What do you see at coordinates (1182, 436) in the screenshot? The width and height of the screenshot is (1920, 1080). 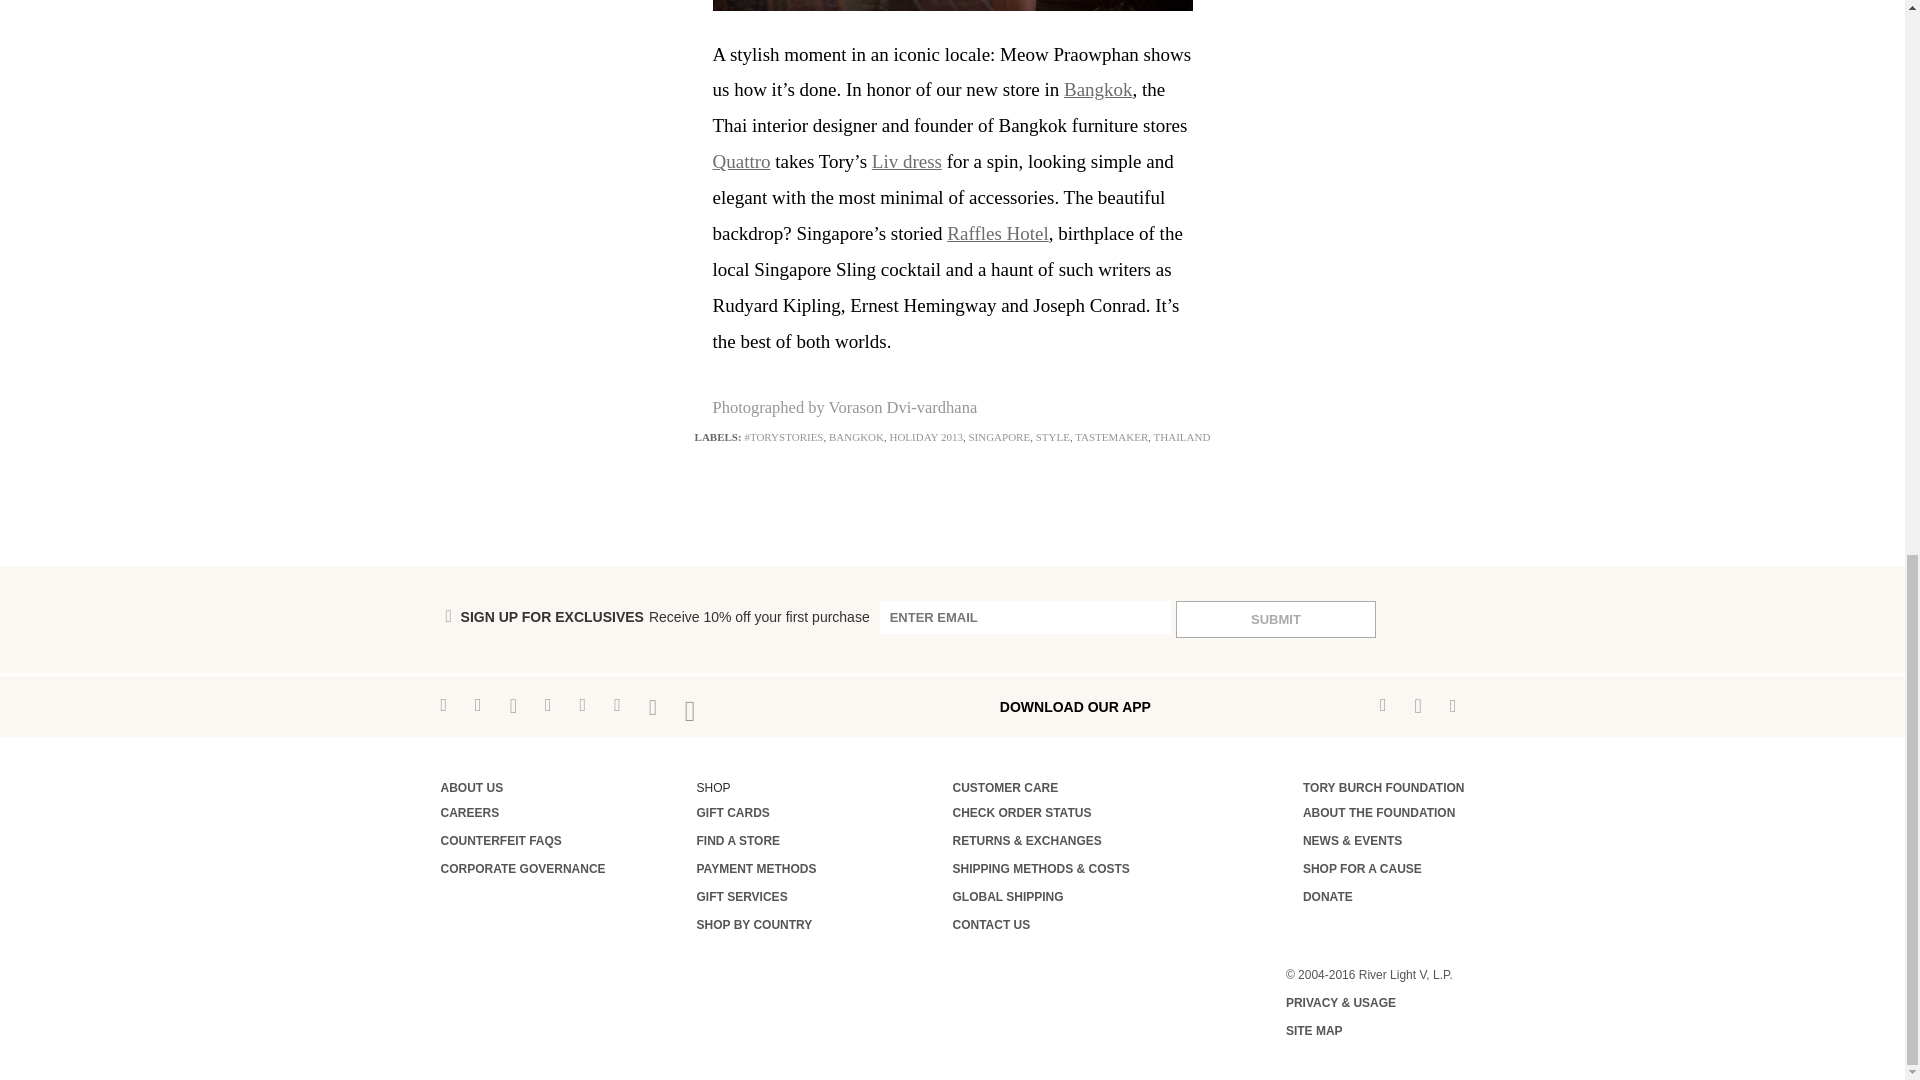 I see `THAILAND` at bounding box center [1182, 436].